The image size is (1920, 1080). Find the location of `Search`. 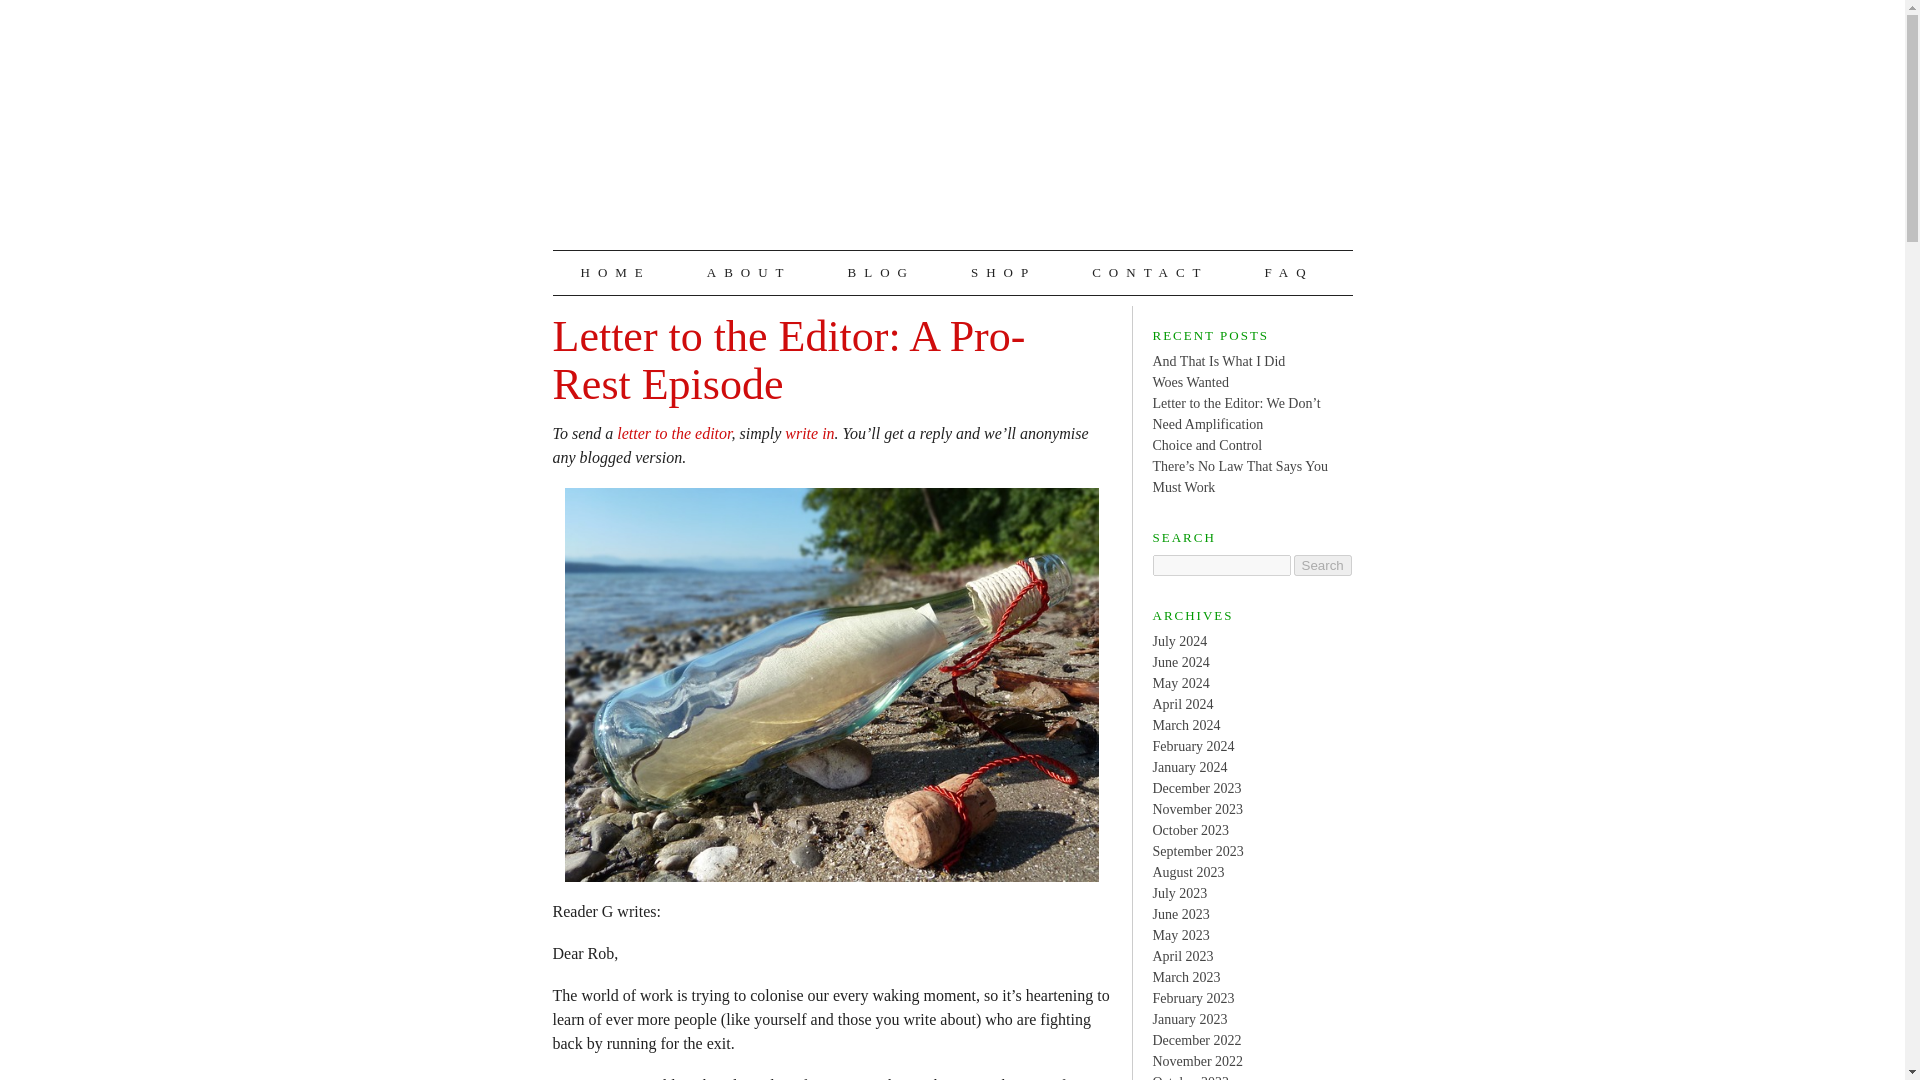

Search is located at coordinates (1322, 565).